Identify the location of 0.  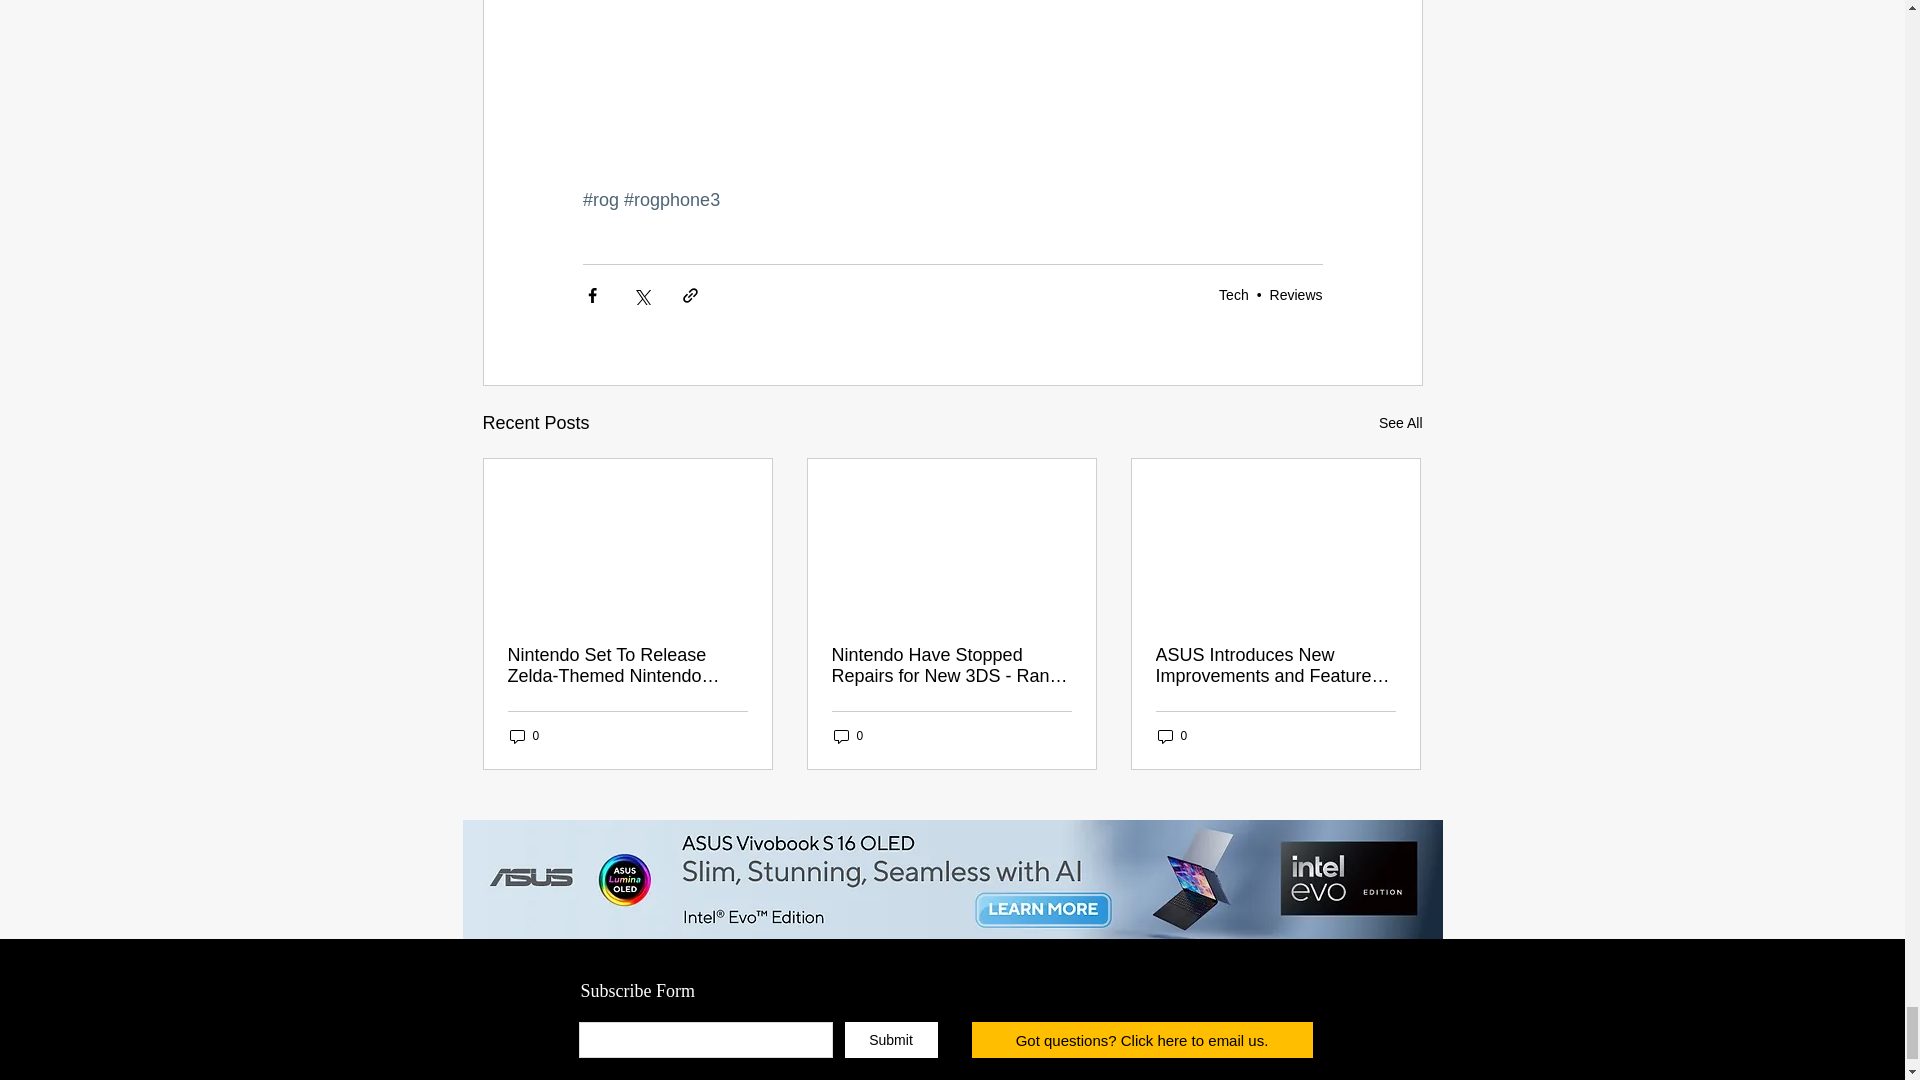
(848, 736).